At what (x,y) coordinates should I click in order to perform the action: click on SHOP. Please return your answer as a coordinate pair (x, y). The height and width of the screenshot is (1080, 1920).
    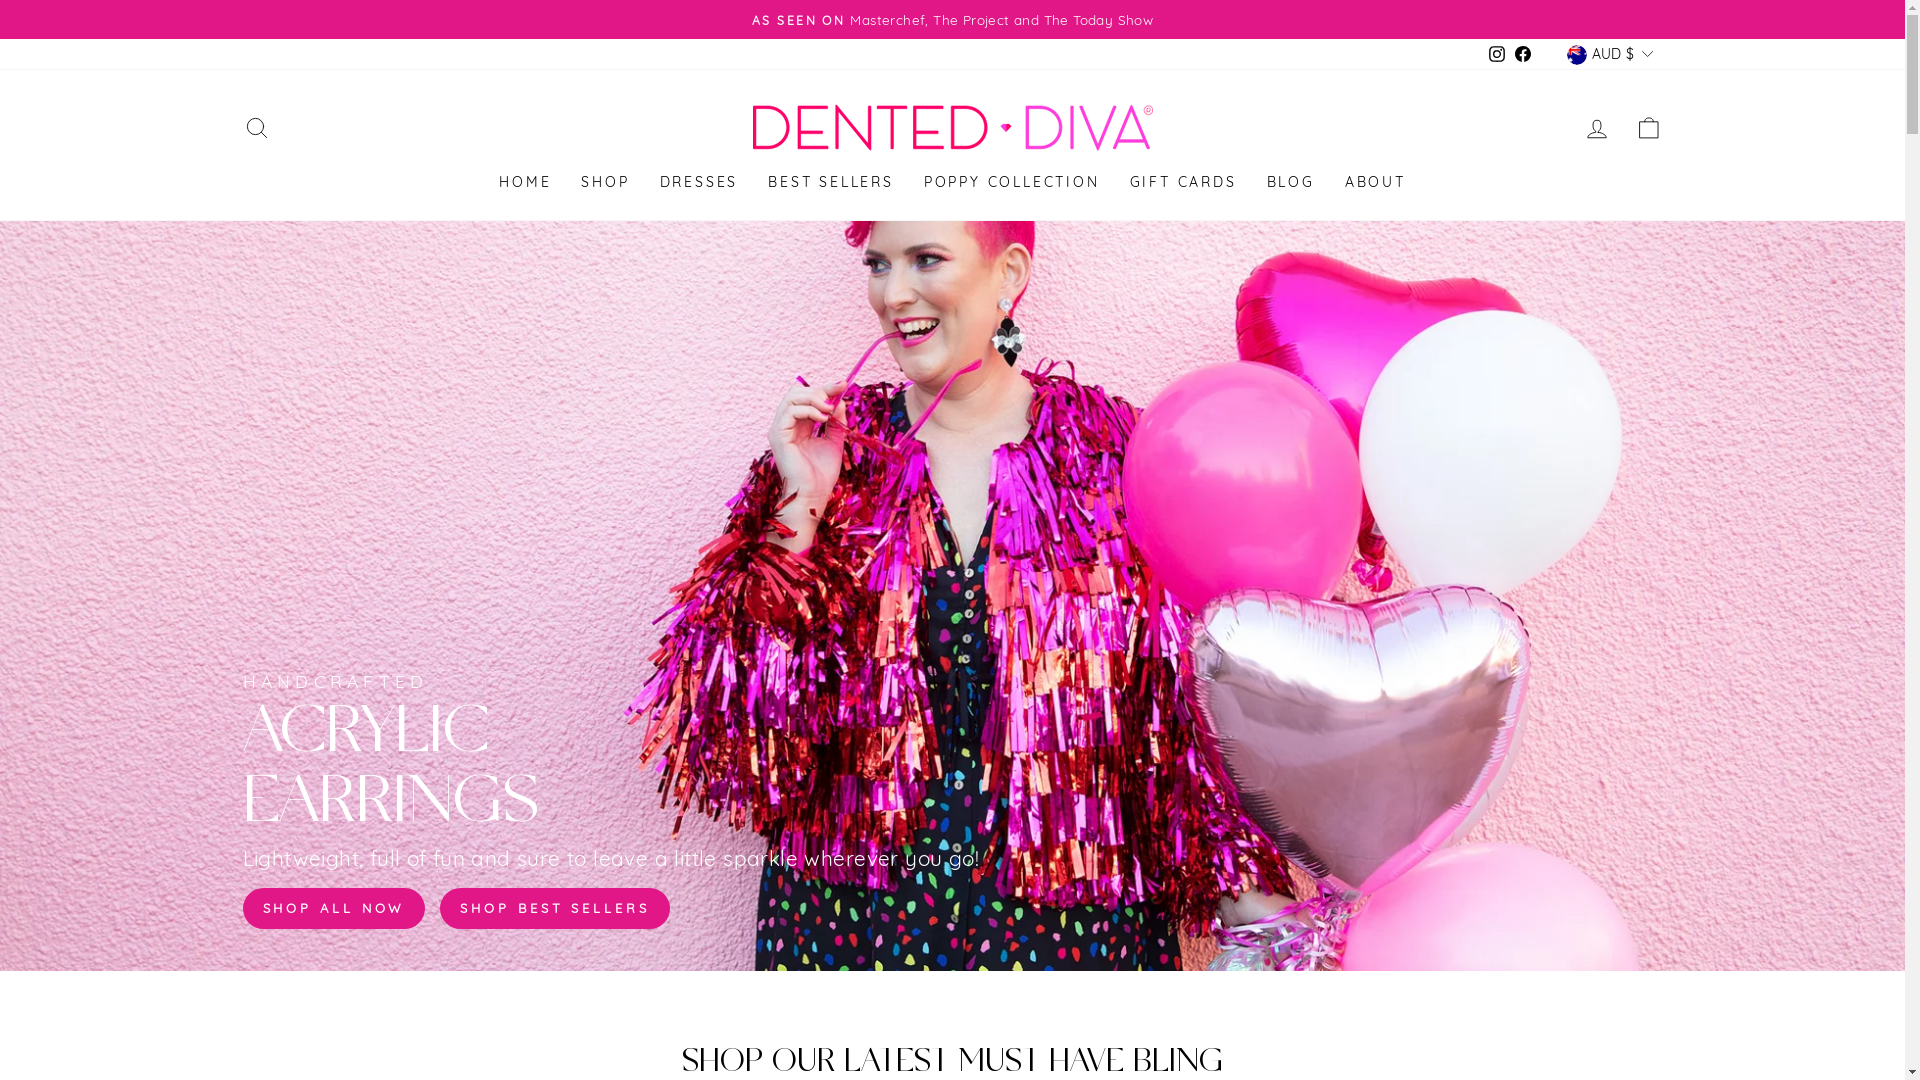
    Looking at the image, I should click on (605, 184).